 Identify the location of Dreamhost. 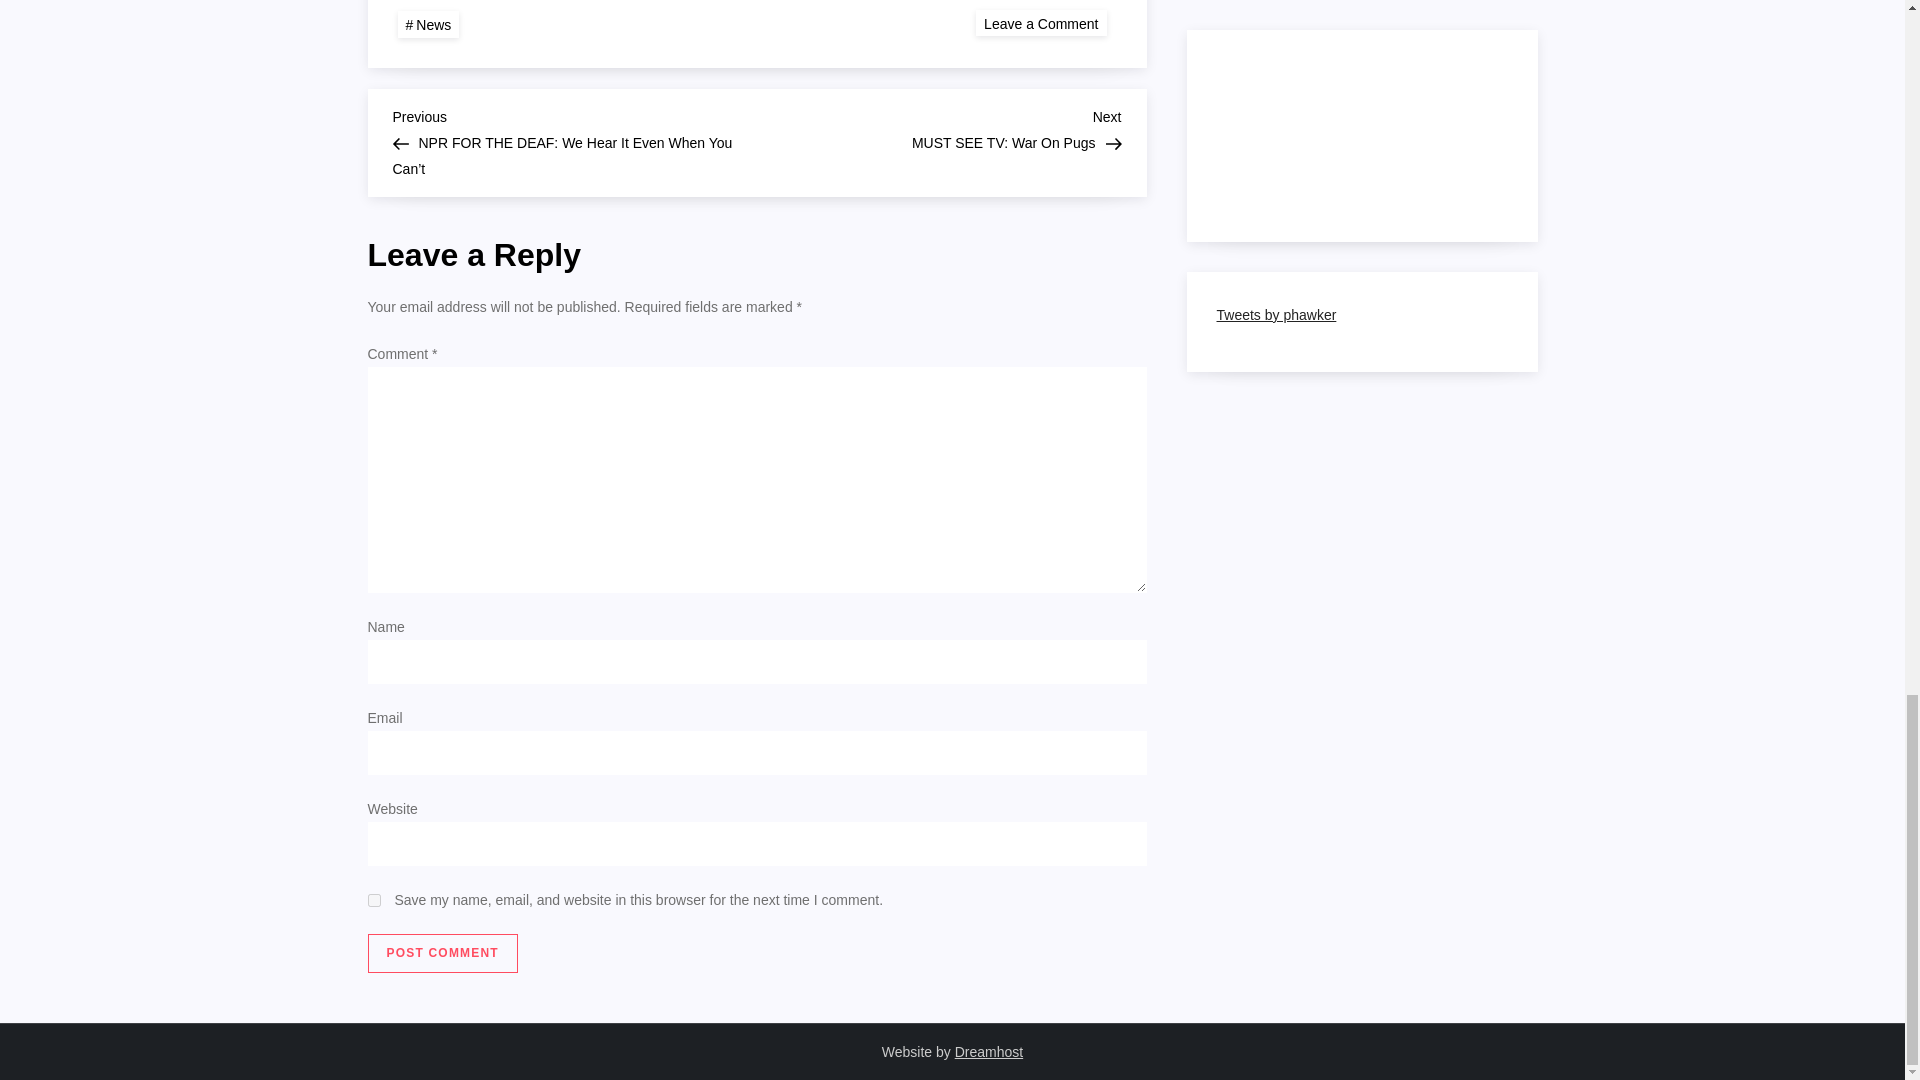
(443, 954).